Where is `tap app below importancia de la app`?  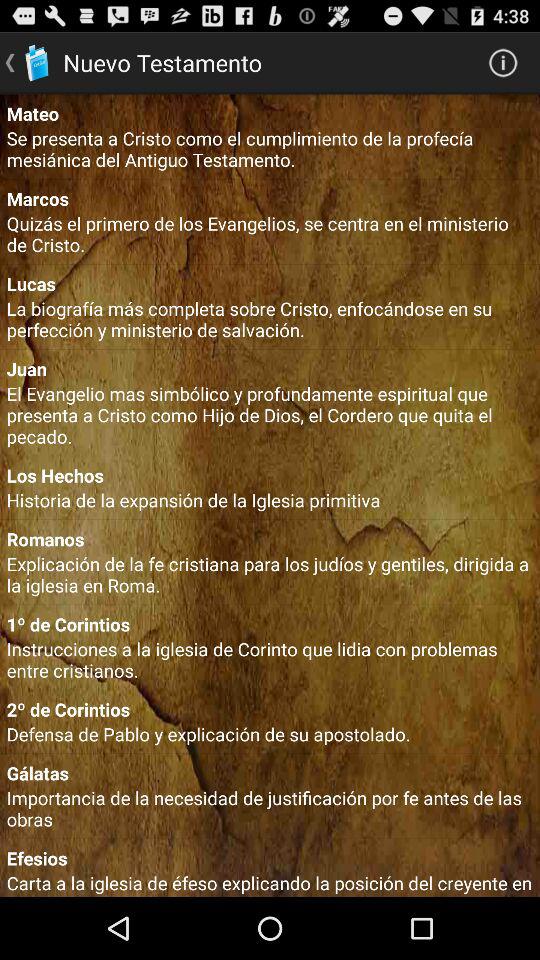 tap app below importancia de la app is located at coordinates (270, 858).